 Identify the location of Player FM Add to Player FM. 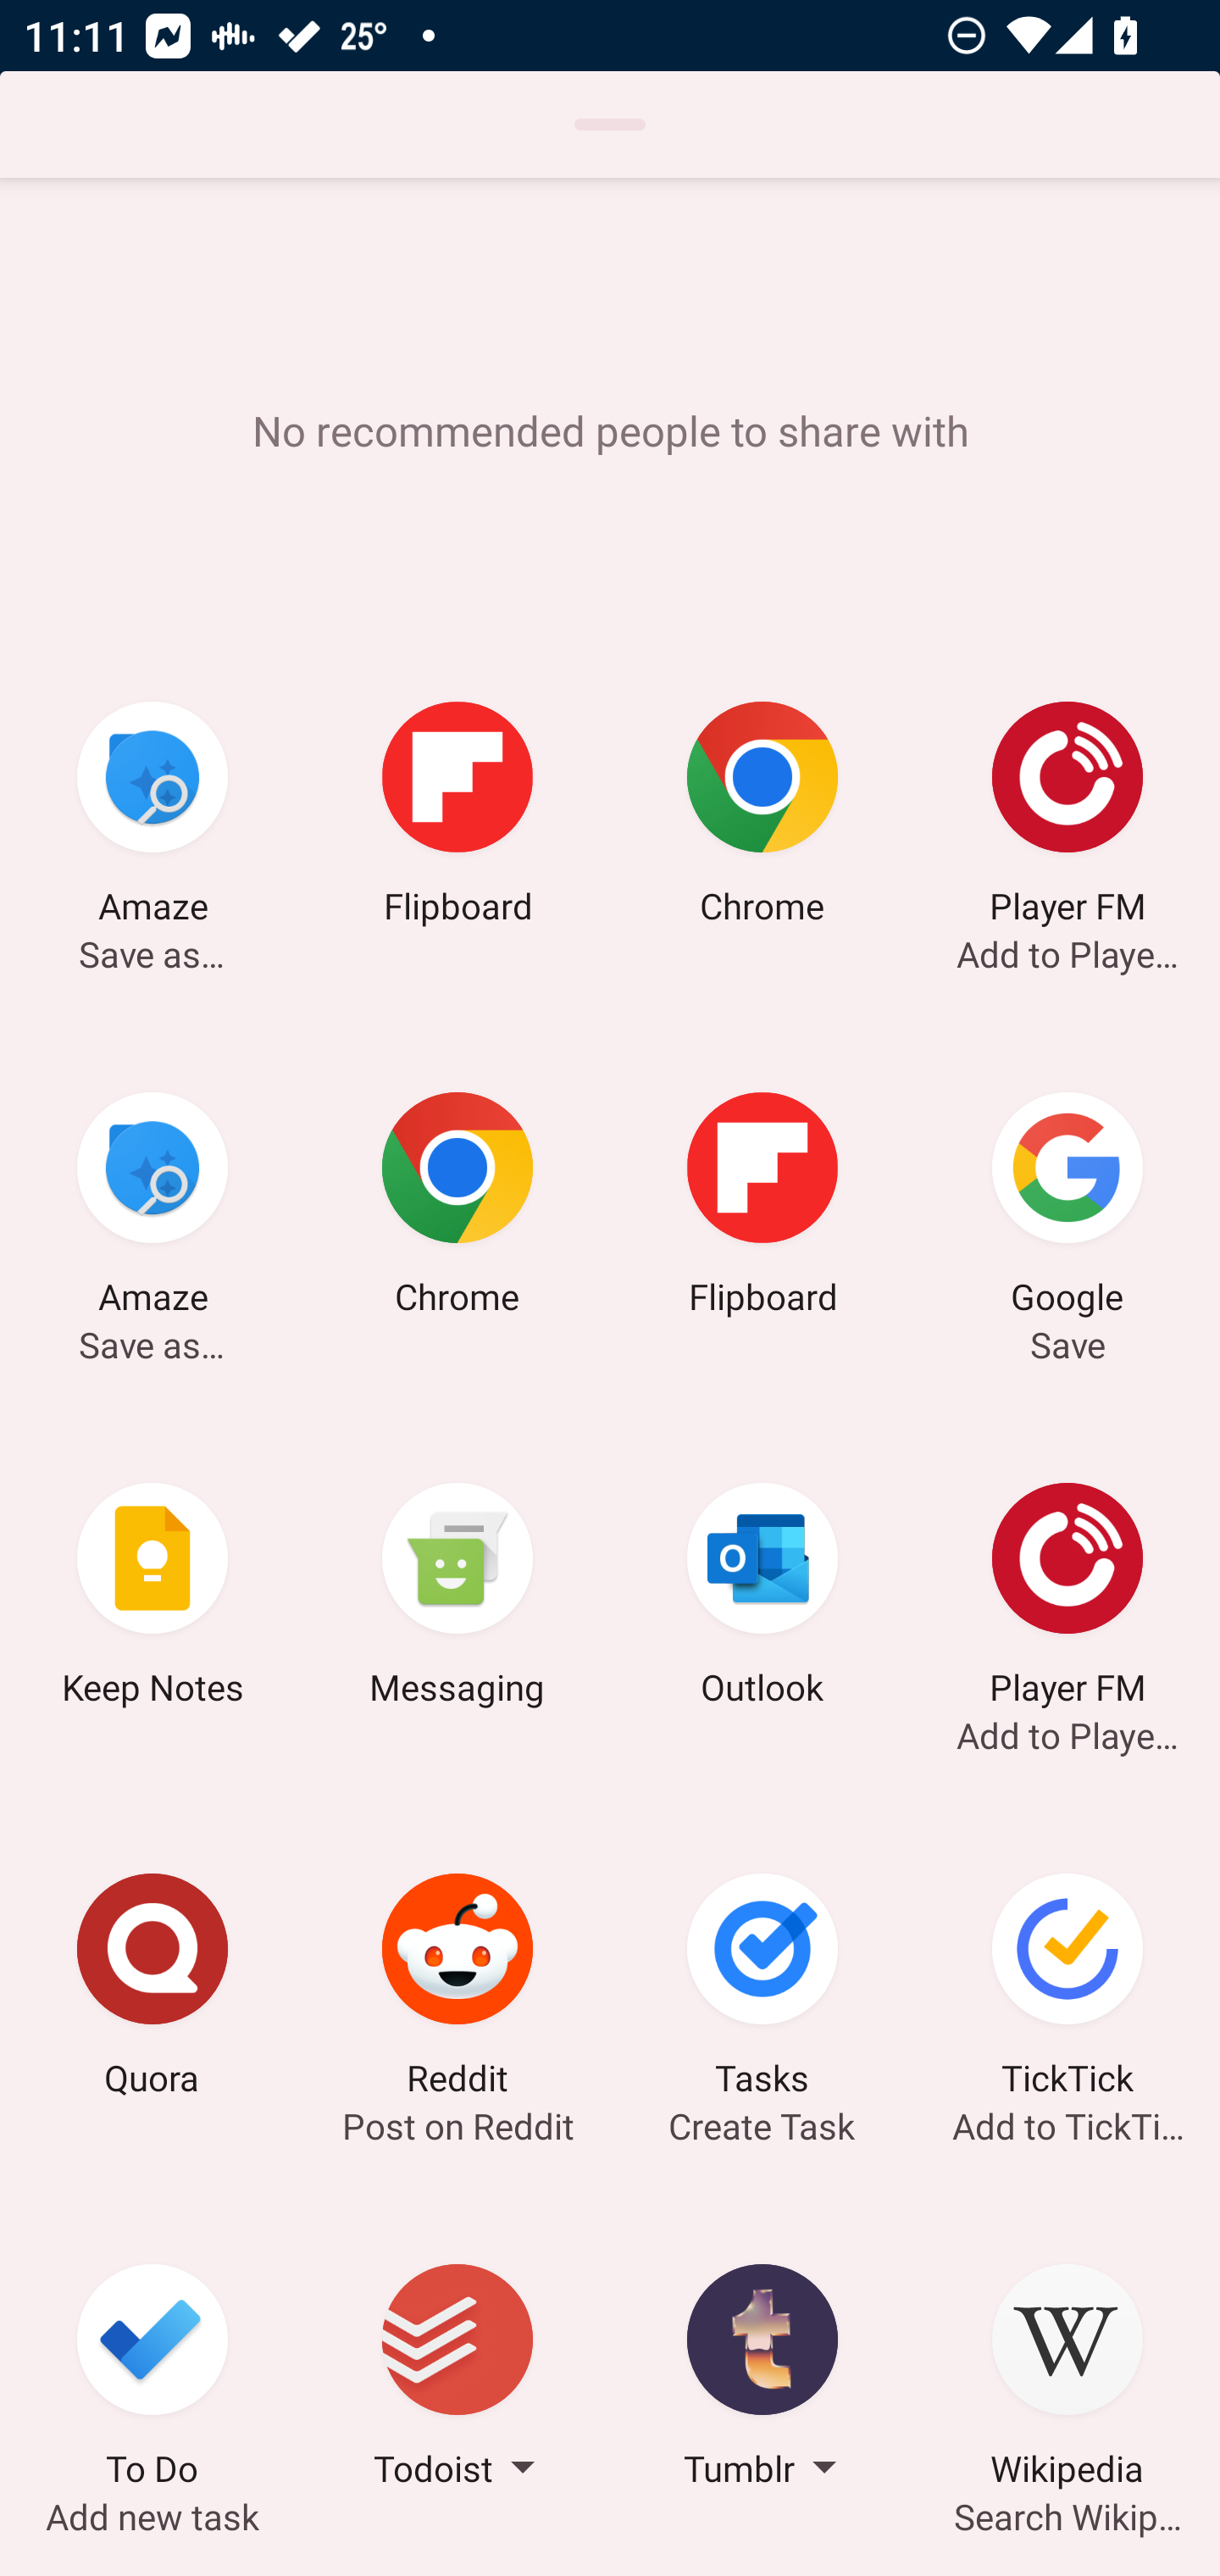
(1067, 1599).